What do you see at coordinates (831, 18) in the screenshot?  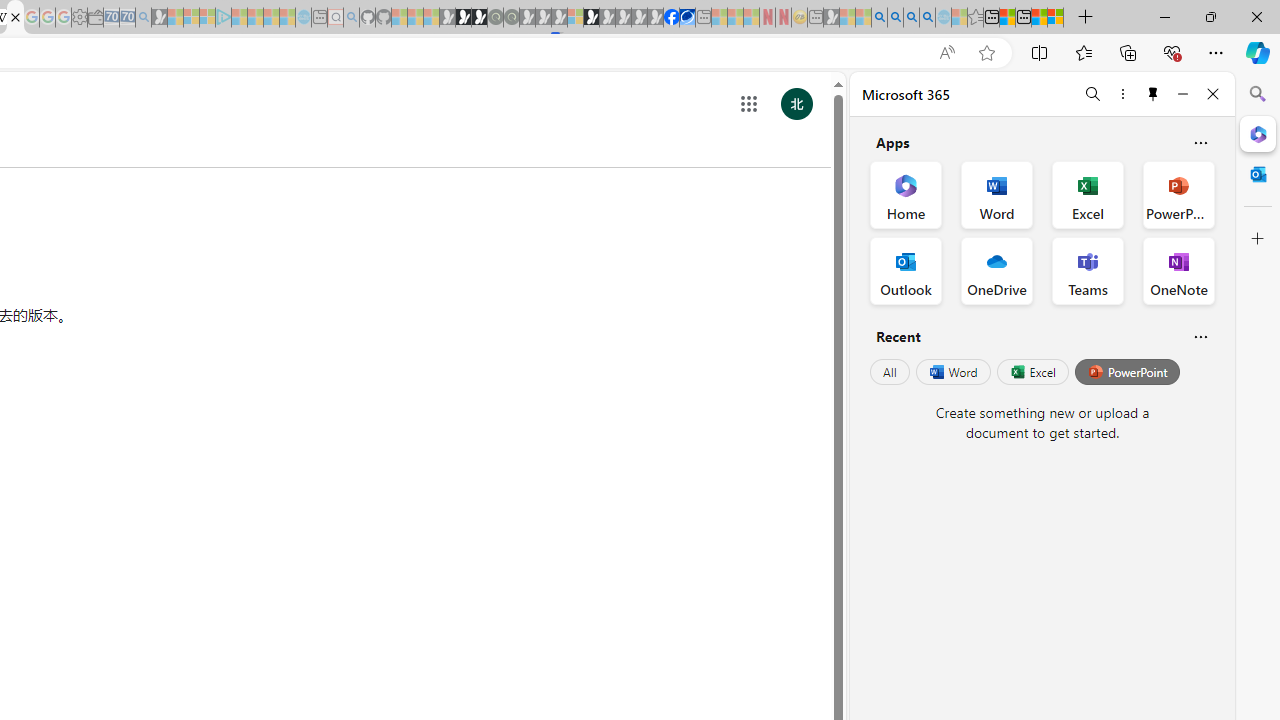 I see `MSN - Sleeping` at bounding box center [831, 18].